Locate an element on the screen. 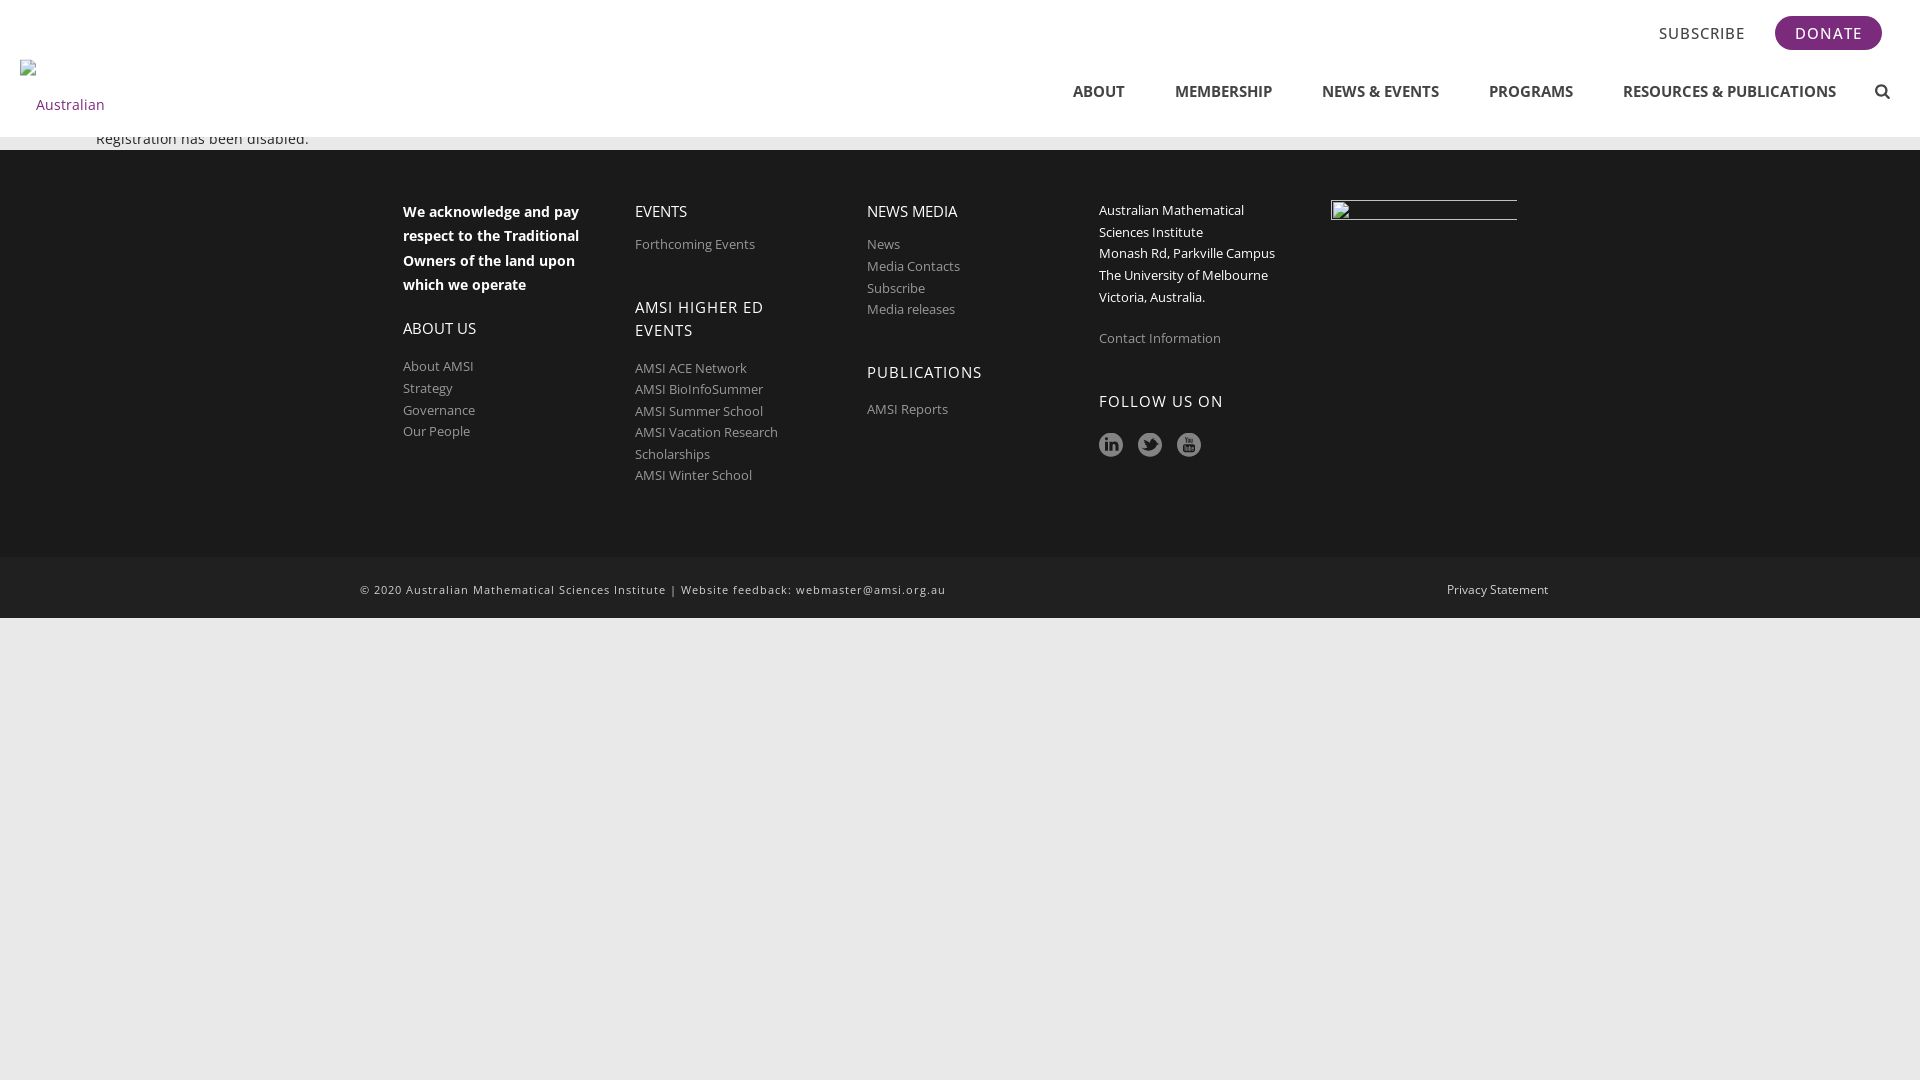 The width and height of the screenshot is (1920, 1080). Our People is located at coordinates (436, 431).